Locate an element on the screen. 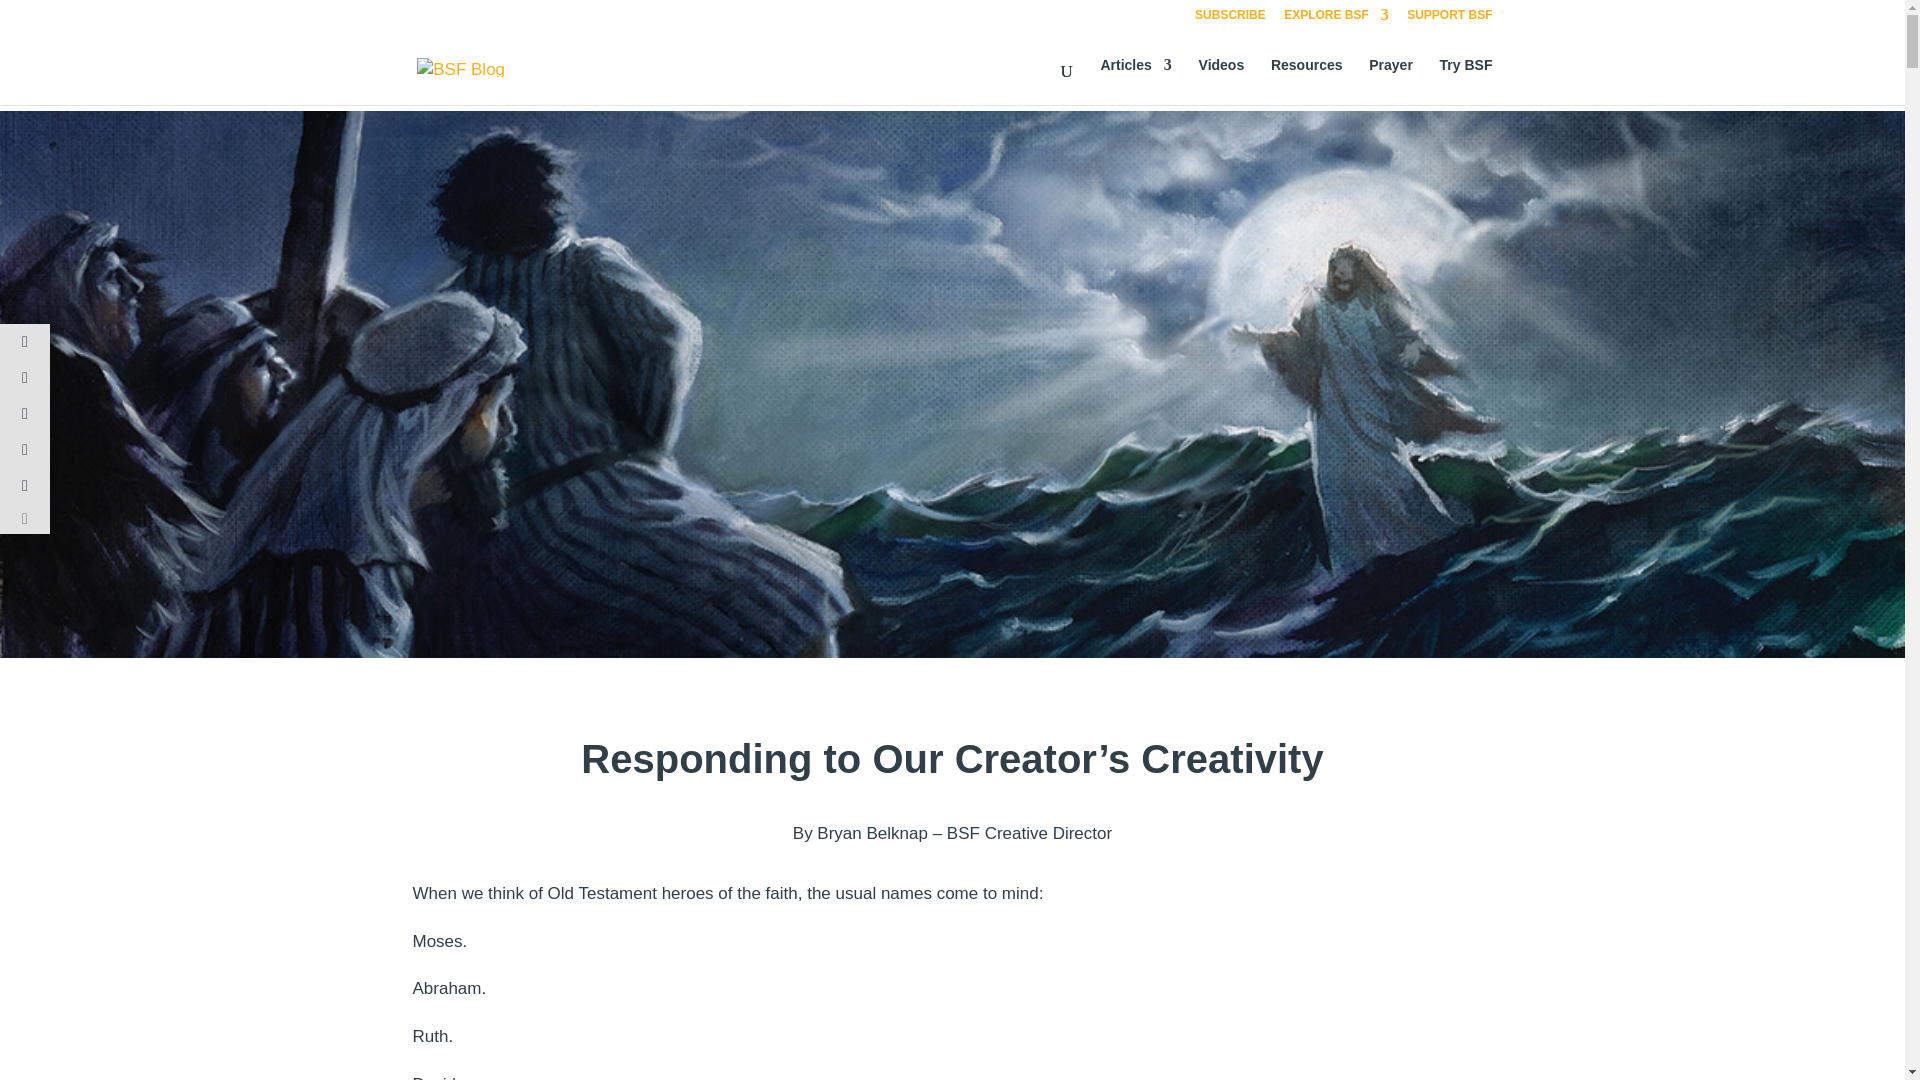 The image size is (1920, 1080). Videos is located at coordinates (1221, 81).